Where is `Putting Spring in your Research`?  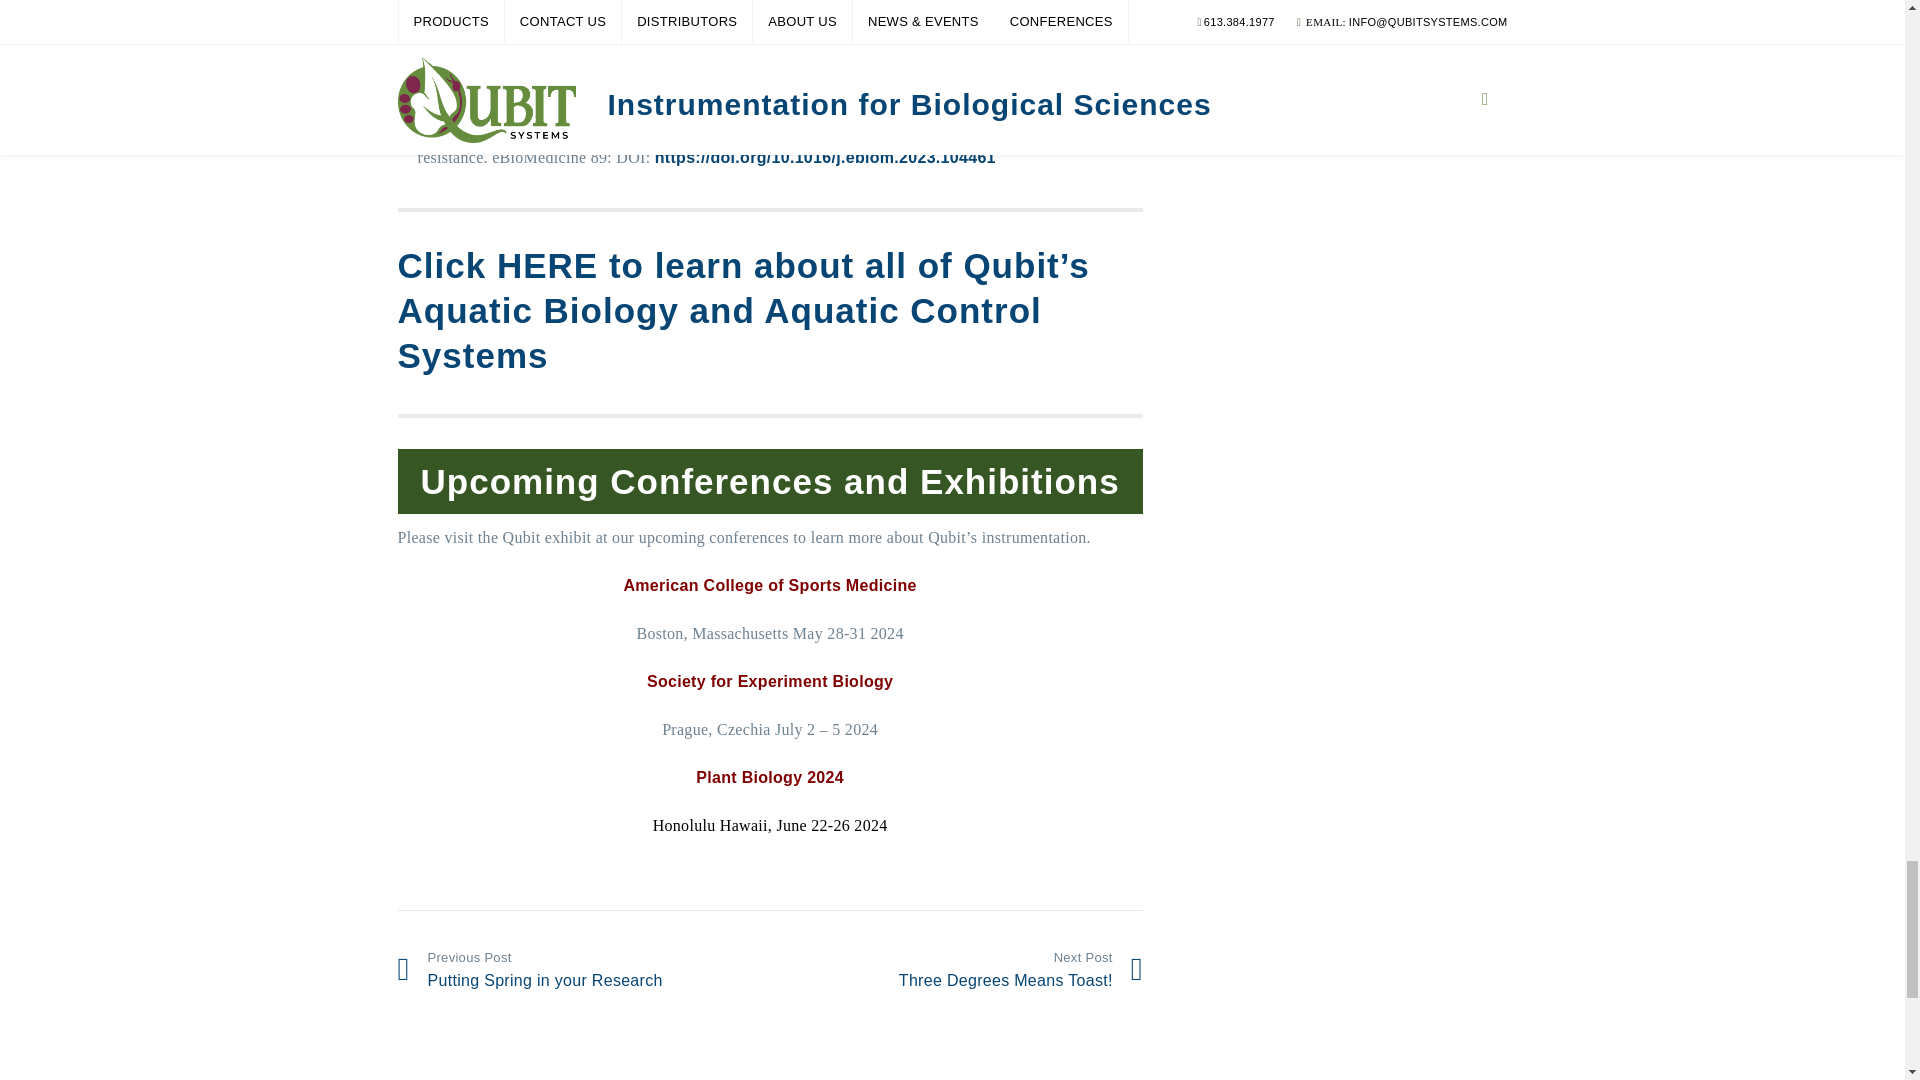
Putting Spring in your Research is located at coordinates (576, 968).